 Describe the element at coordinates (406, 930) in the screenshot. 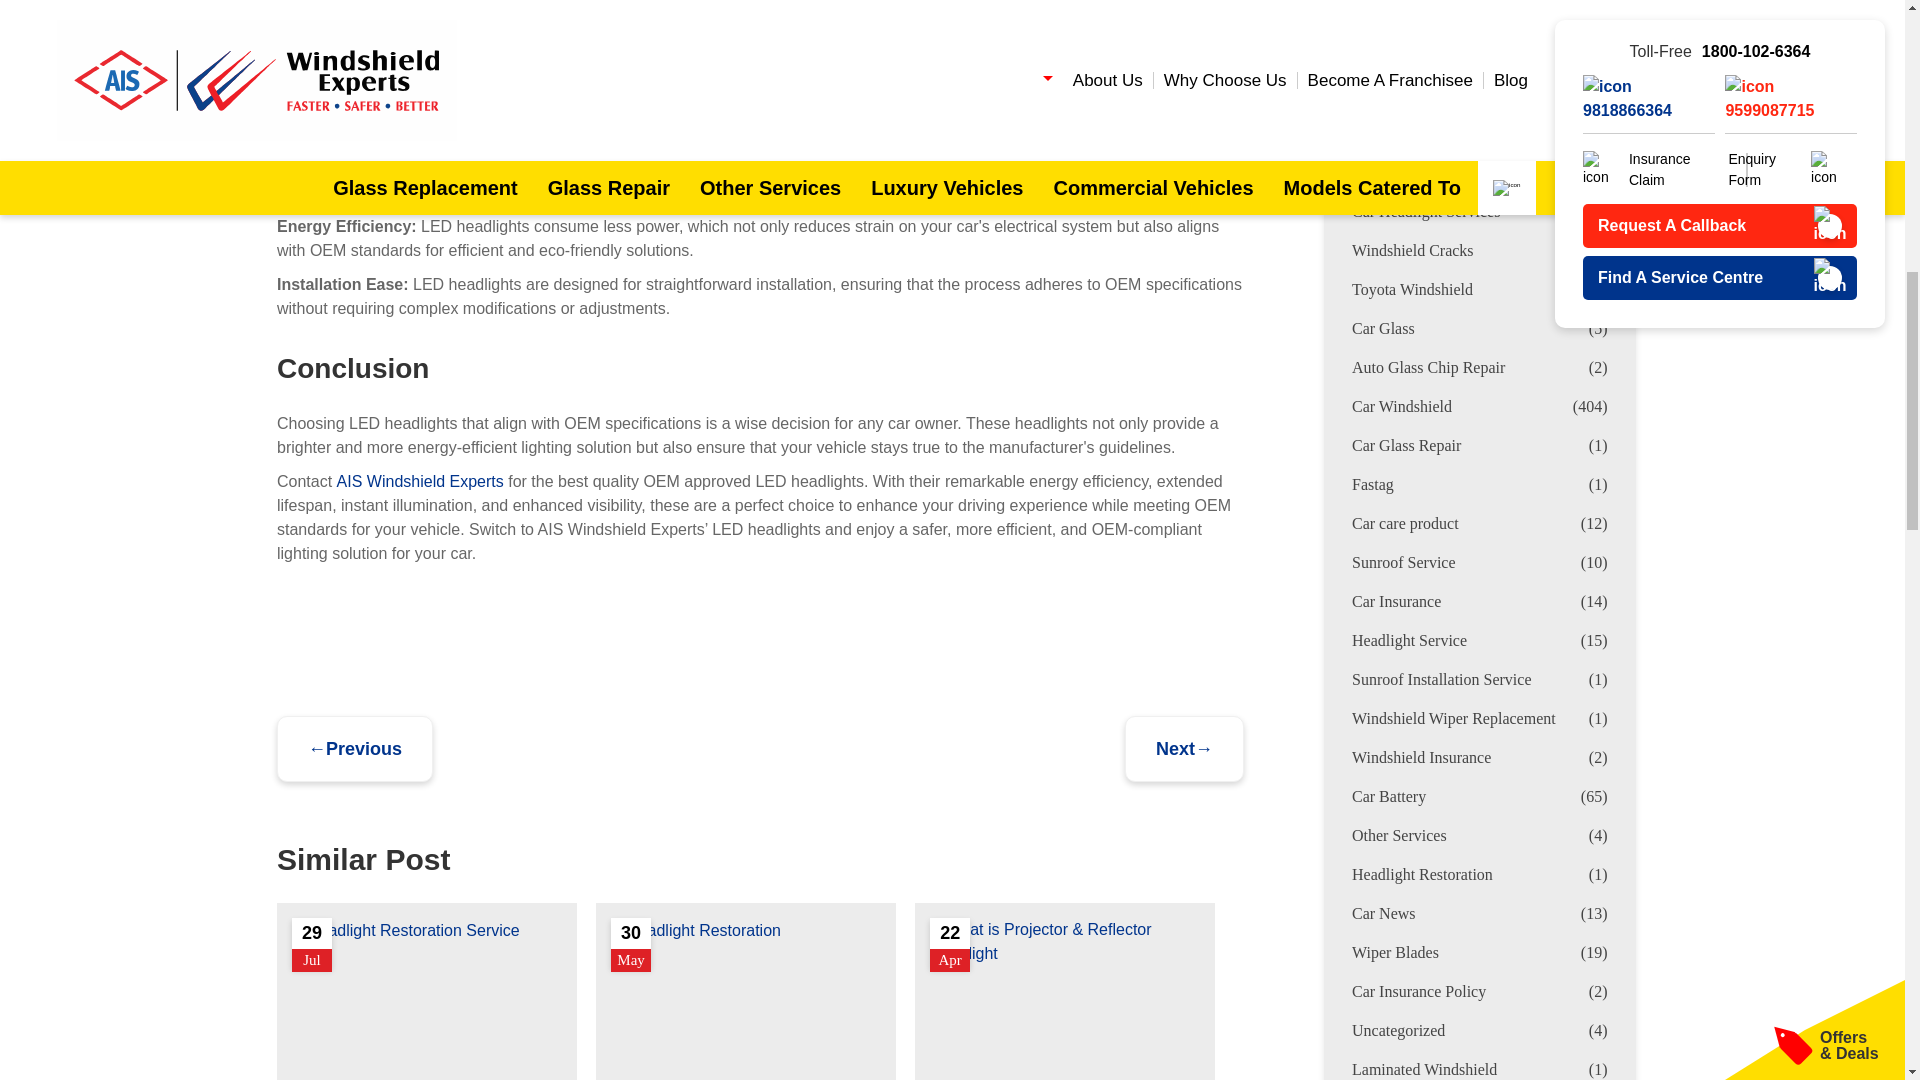

I see `Headlight Restoration Service` at that location.